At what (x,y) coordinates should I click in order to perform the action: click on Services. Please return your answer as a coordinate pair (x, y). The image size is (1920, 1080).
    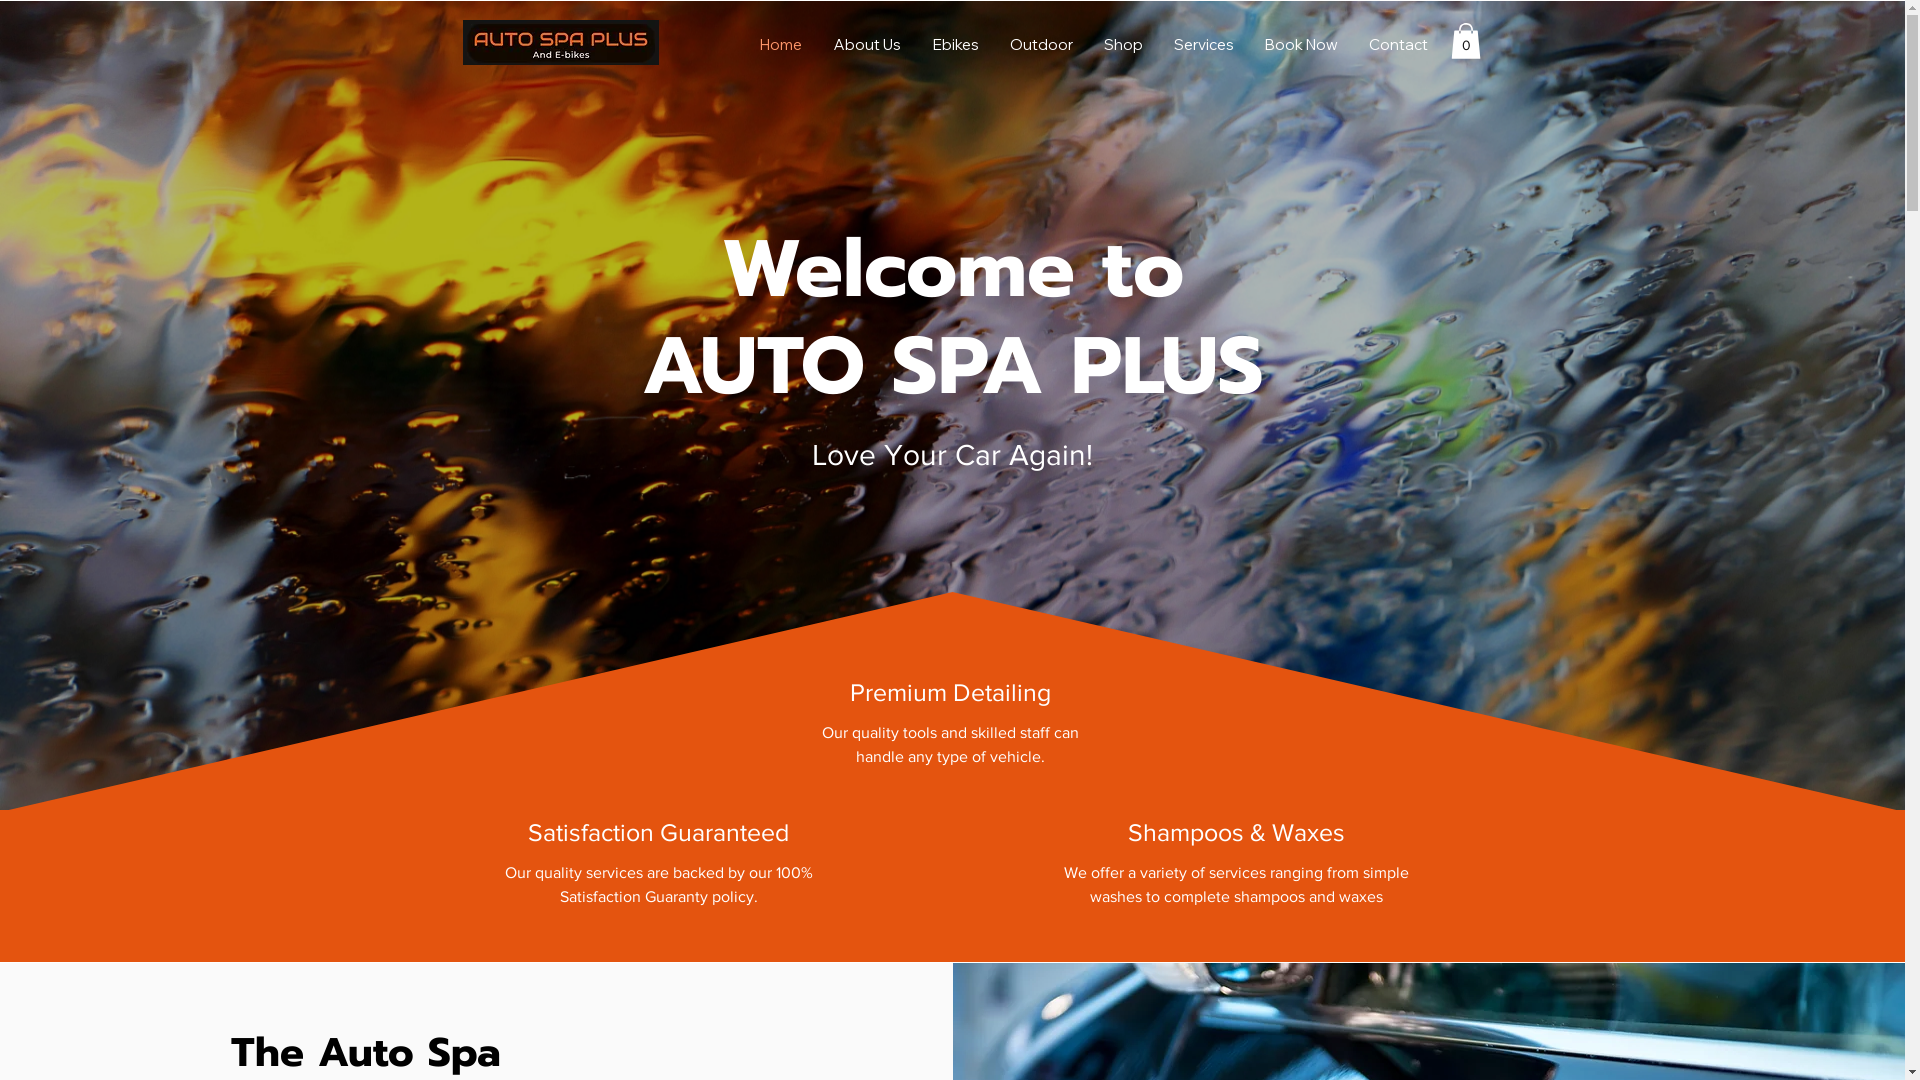
    Looking at the image, I should click on (1204, 45).